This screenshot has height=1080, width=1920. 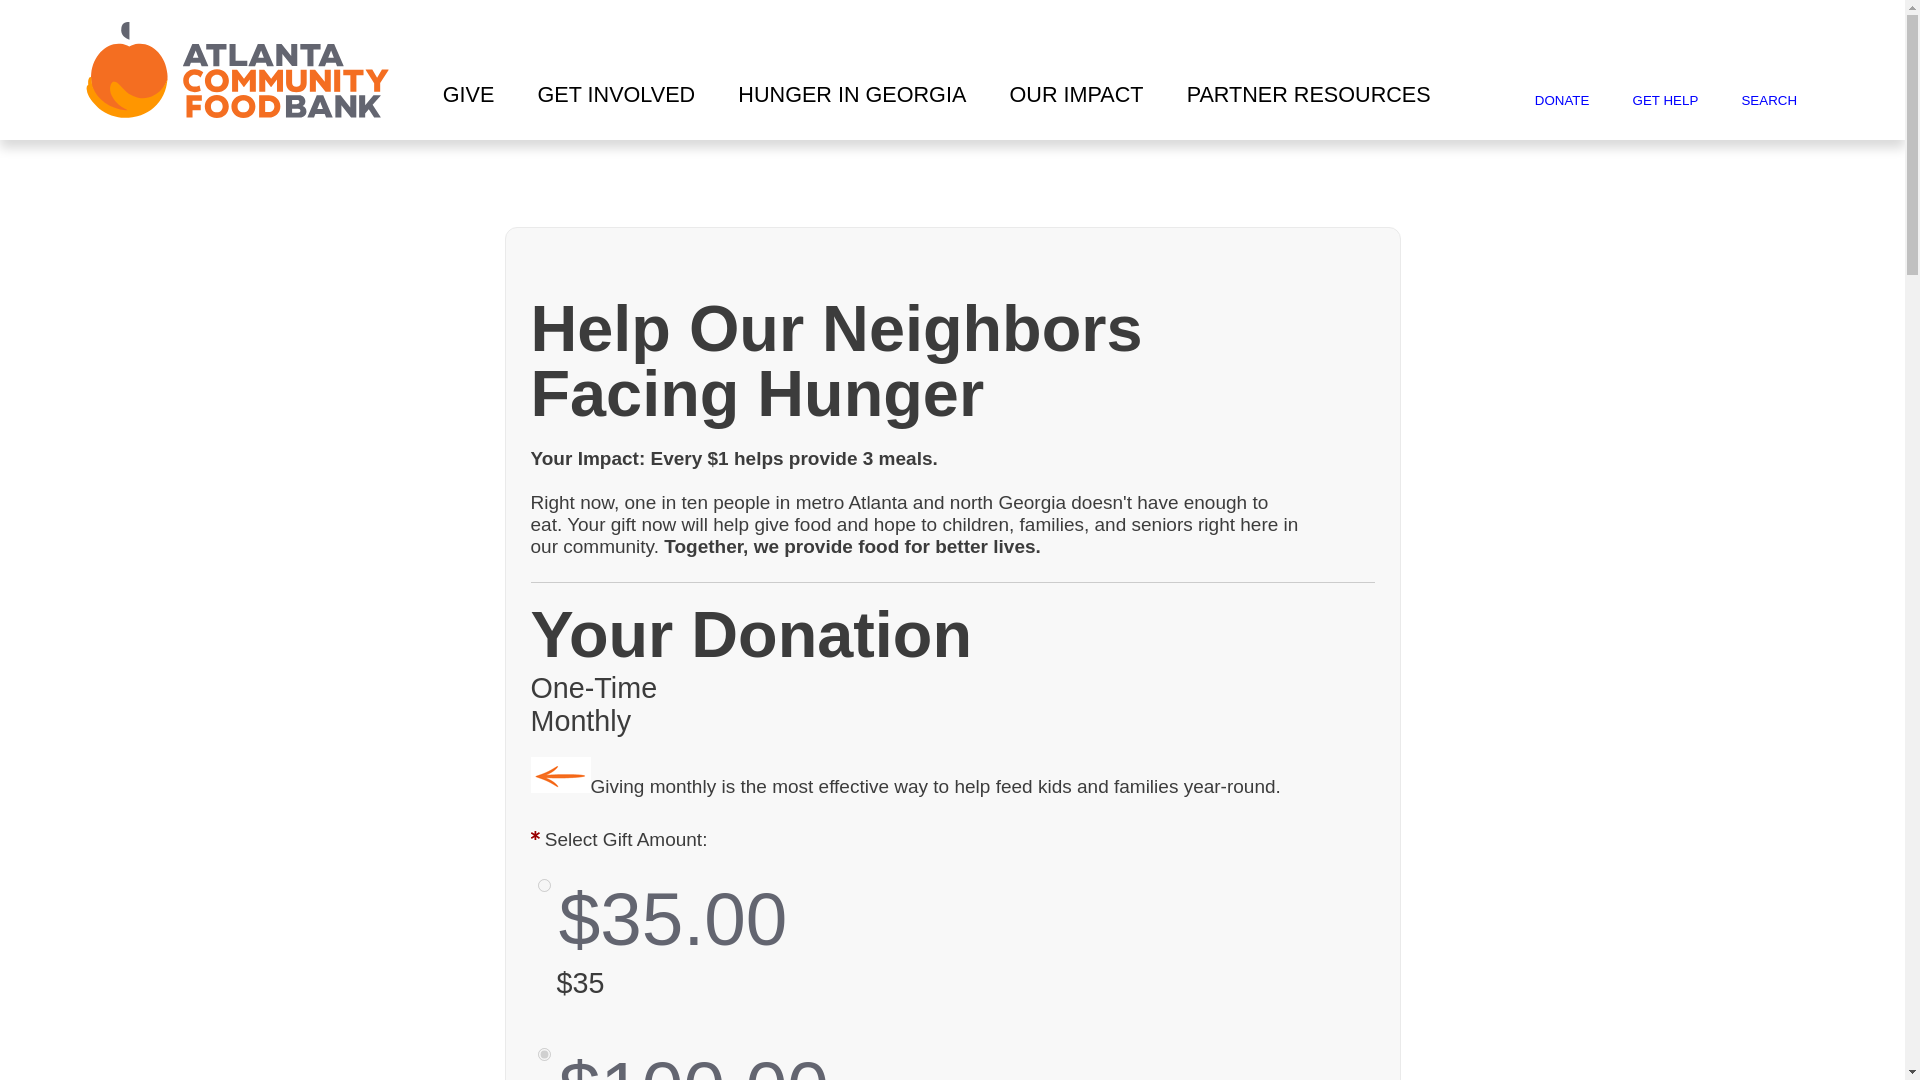 I want to click on SEARCH, so click(x=1769, y=100).